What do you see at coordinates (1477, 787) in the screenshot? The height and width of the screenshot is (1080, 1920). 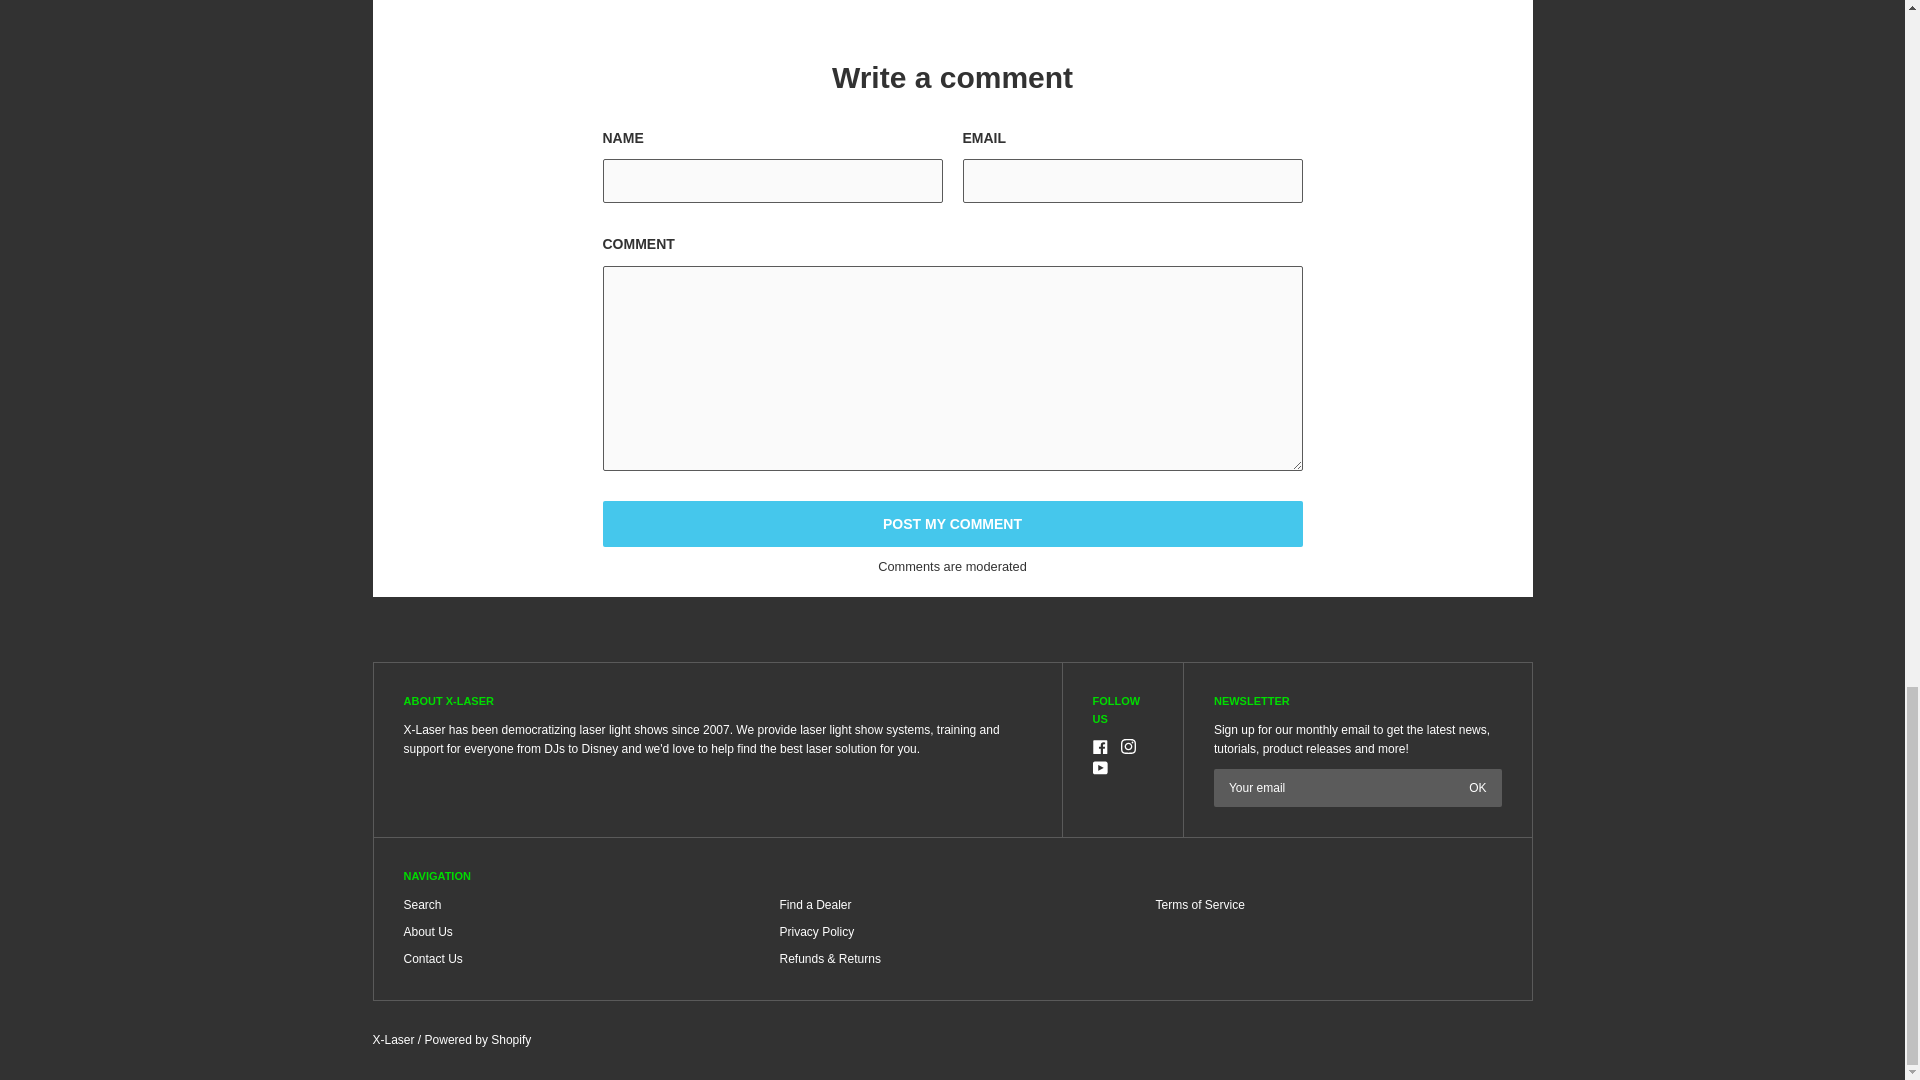 I see `OK` at bounding box center [1477, 787].